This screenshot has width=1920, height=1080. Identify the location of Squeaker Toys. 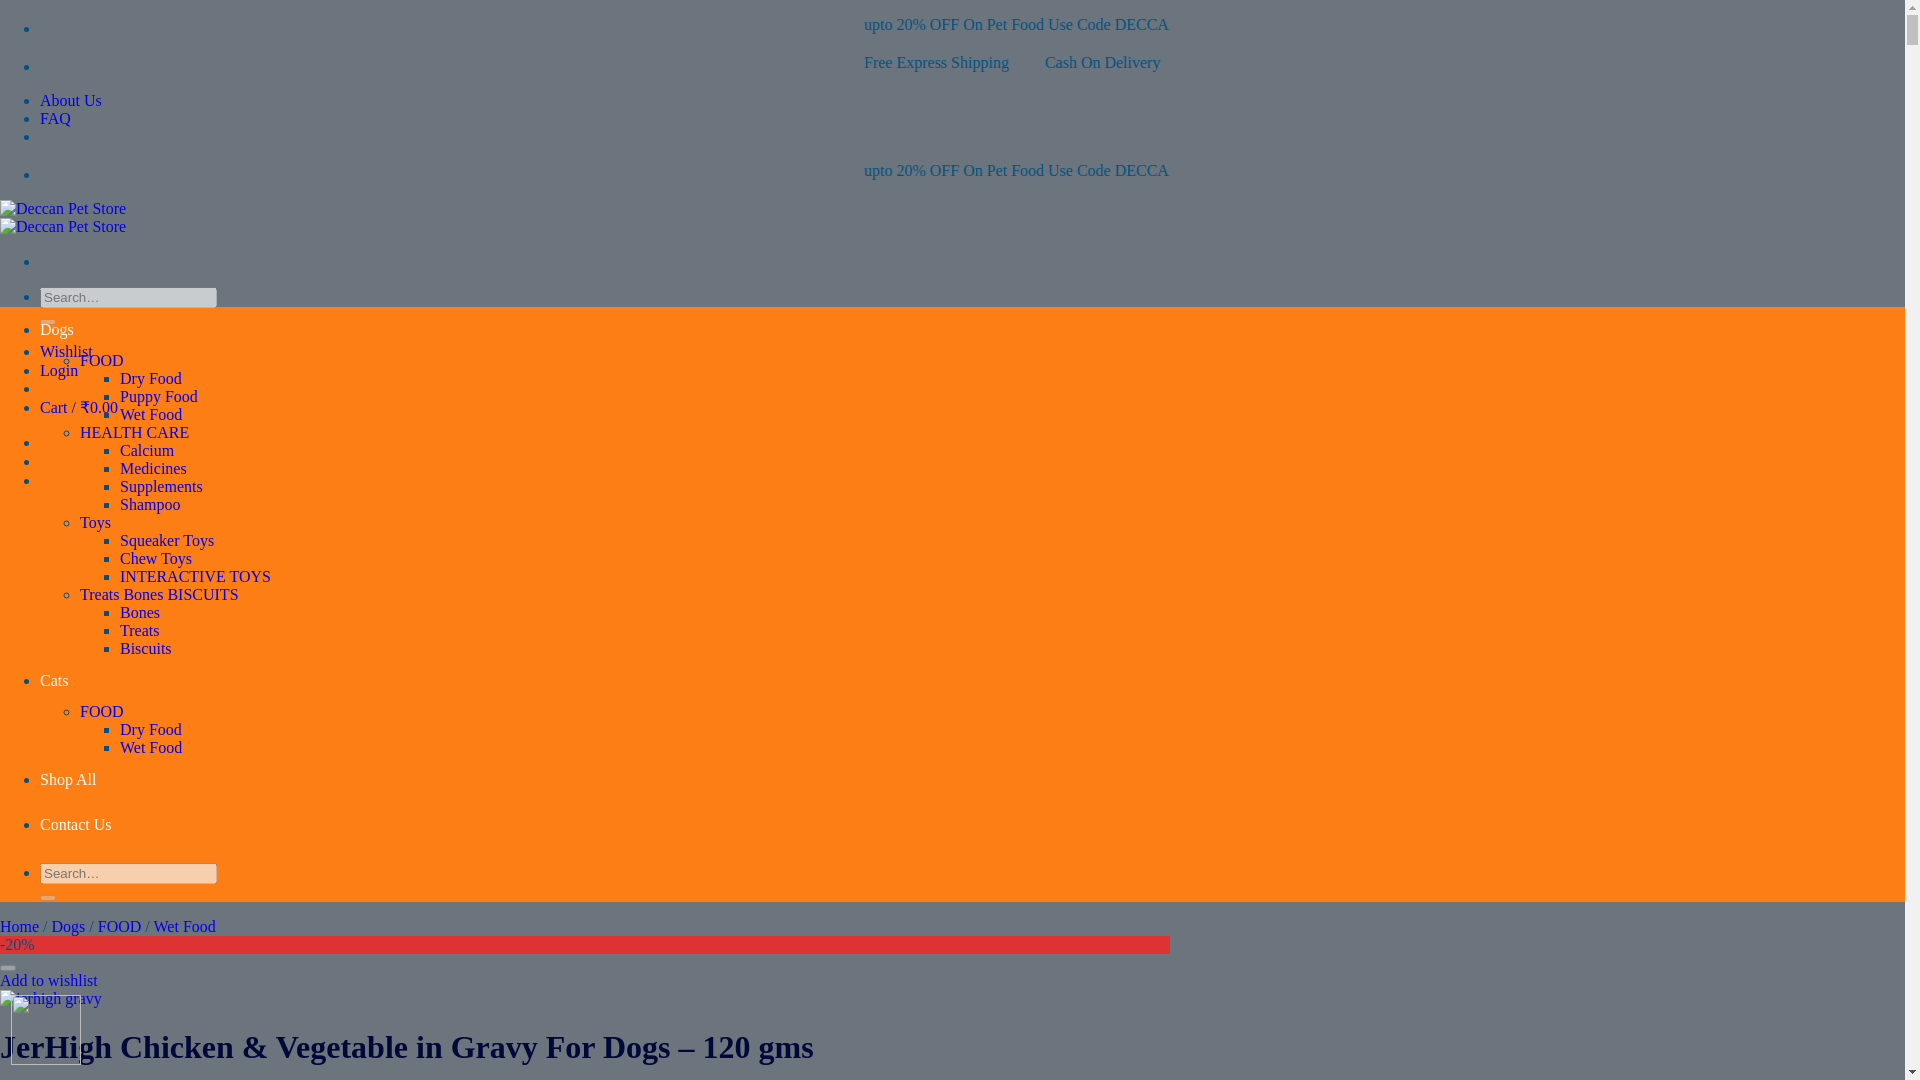
(166, 540).